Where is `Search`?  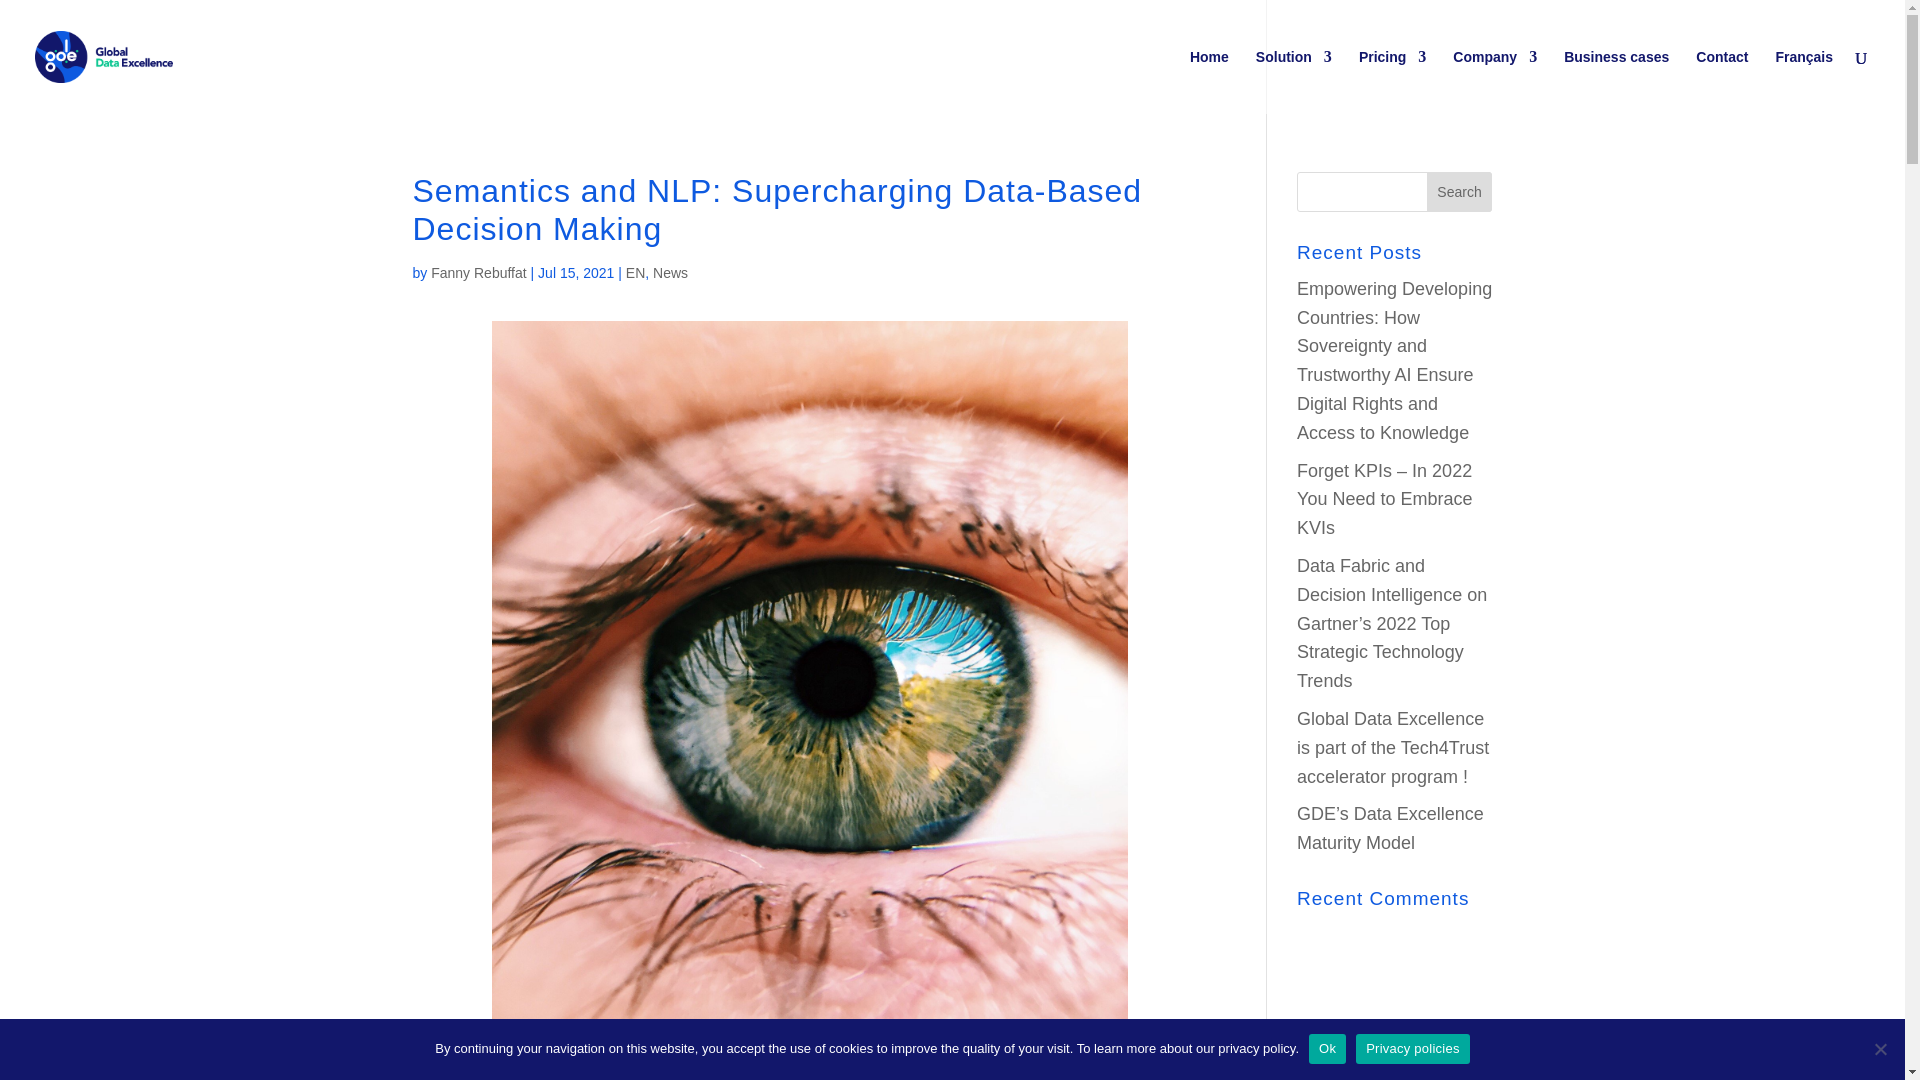 Search is located at coordinates (1460, 191).